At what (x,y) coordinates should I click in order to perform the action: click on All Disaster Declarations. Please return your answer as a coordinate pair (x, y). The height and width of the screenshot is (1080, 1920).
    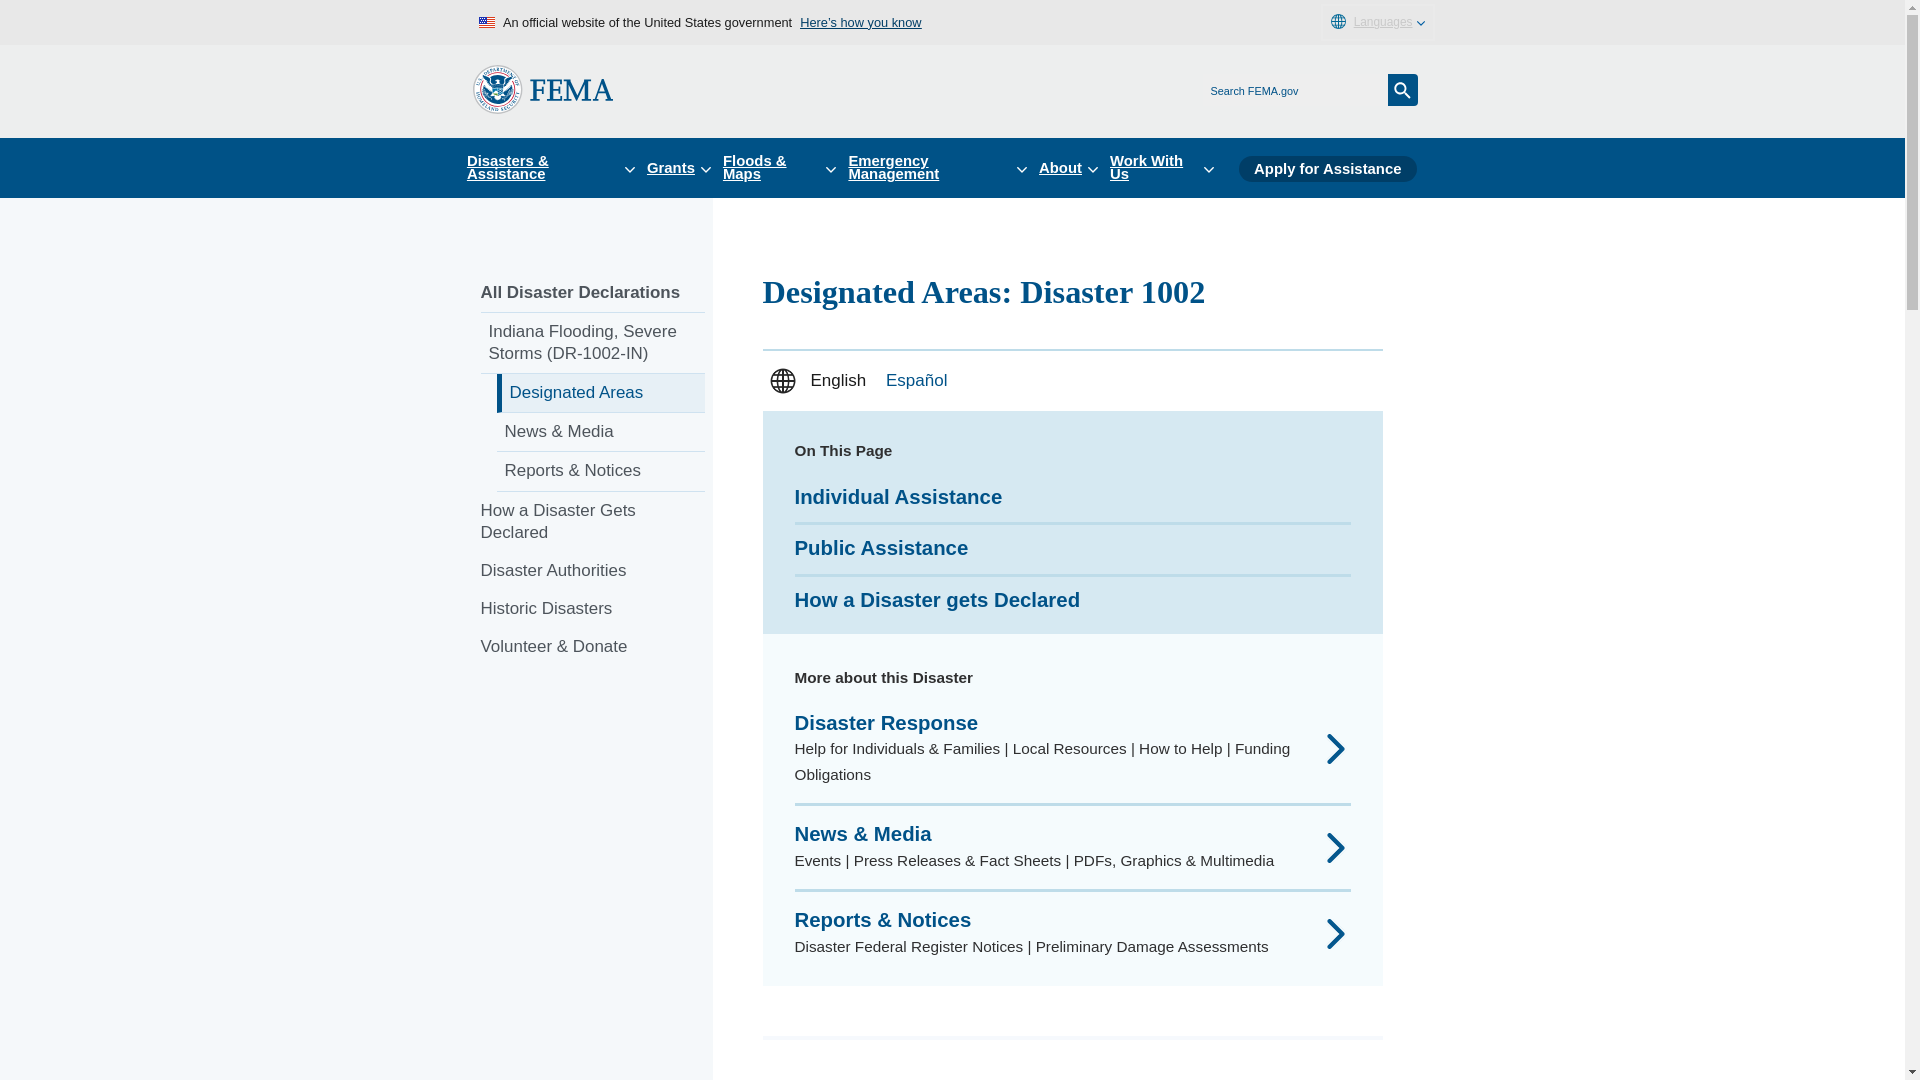
    Looking at the image, I should click on (592, 294).